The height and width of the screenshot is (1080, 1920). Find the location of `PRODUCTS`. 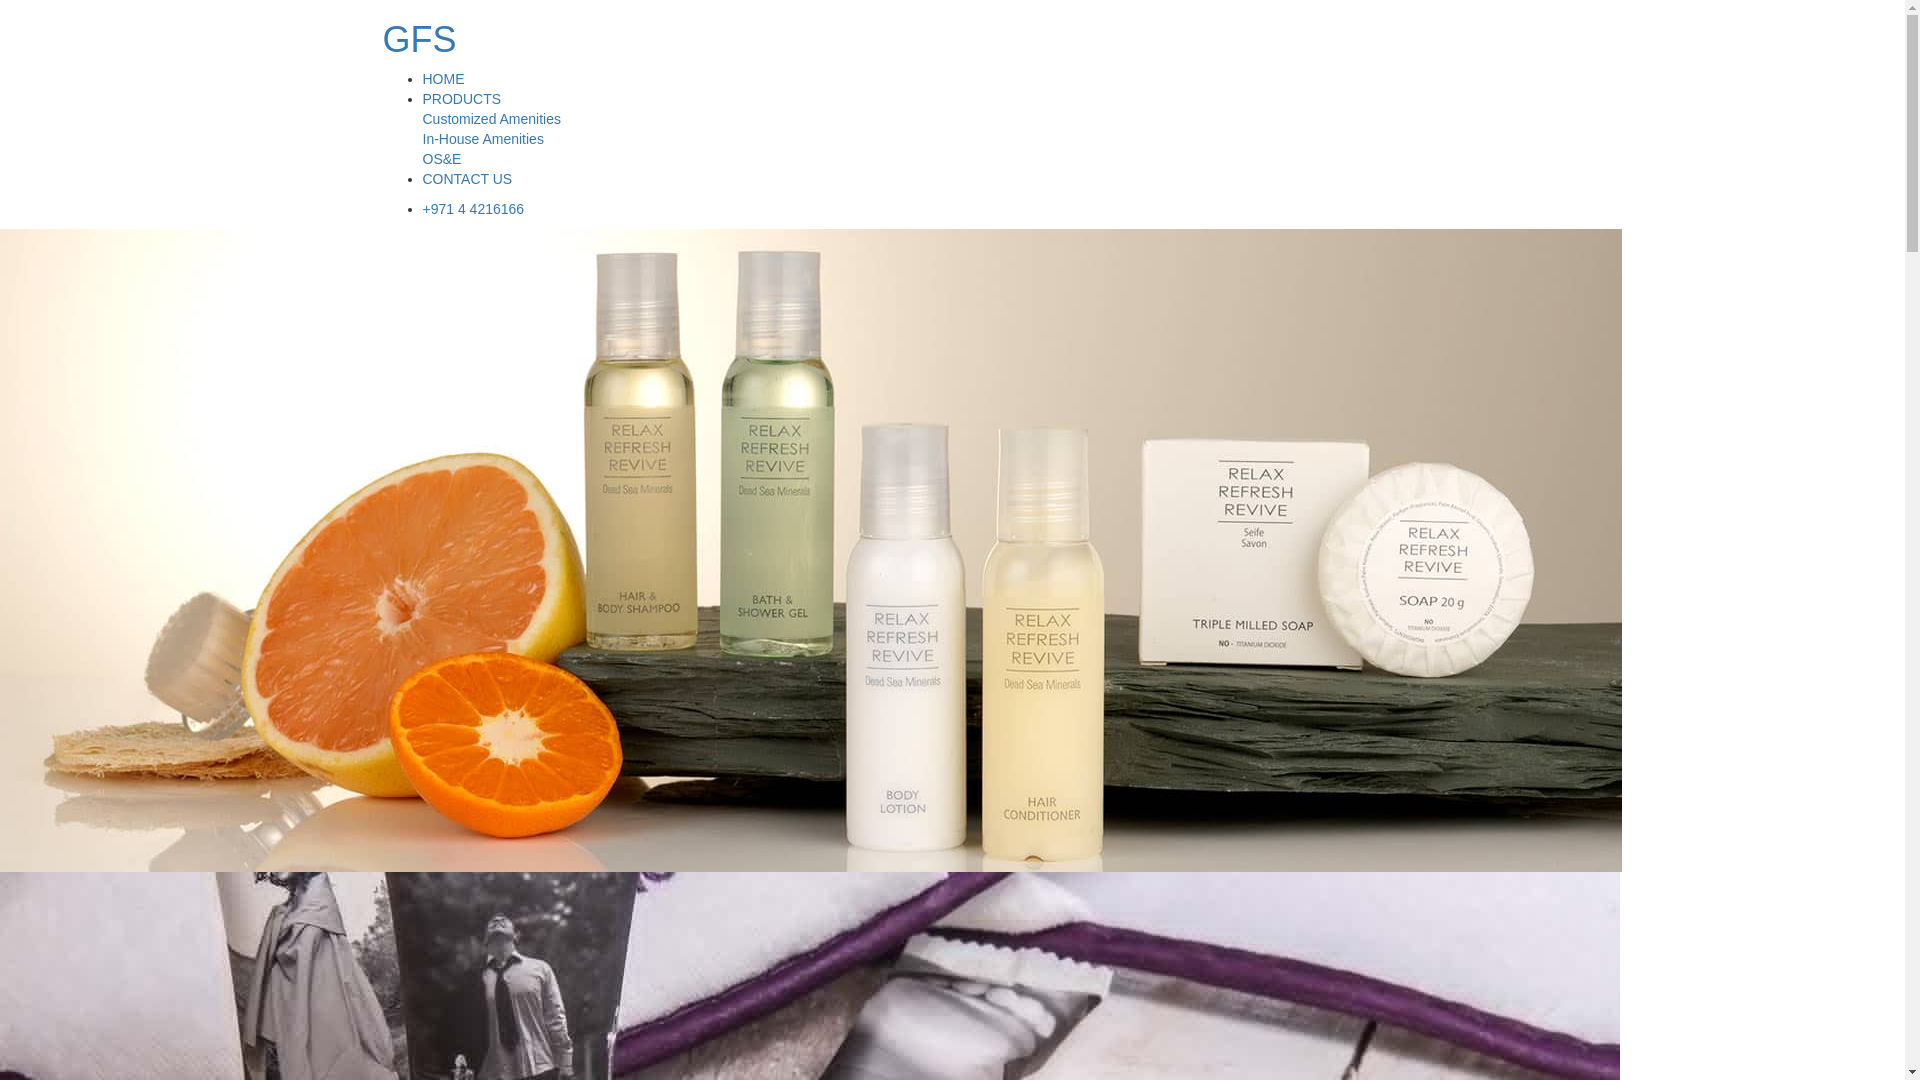

PRODUCTS is located at coordinates (462, 98).